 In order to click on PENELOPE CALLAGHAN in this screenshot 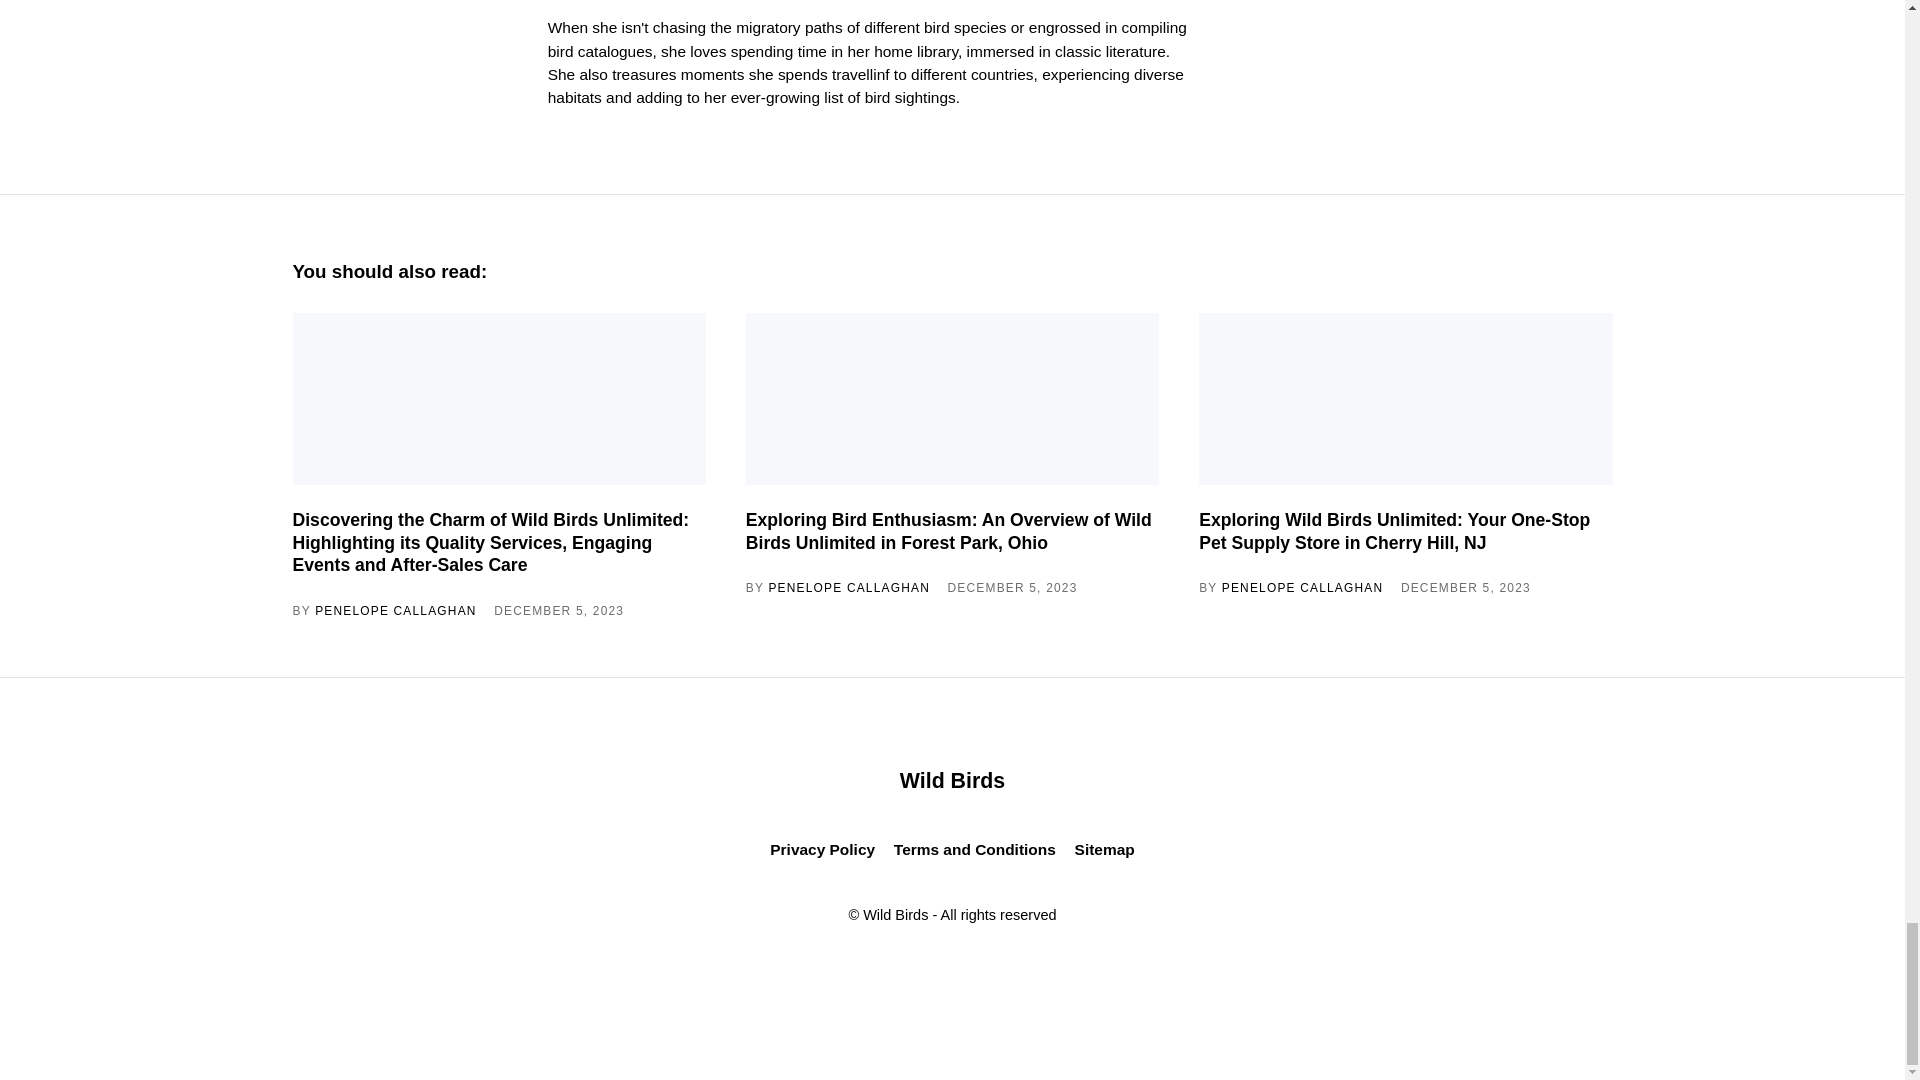, I will do `click(395, 610)`.